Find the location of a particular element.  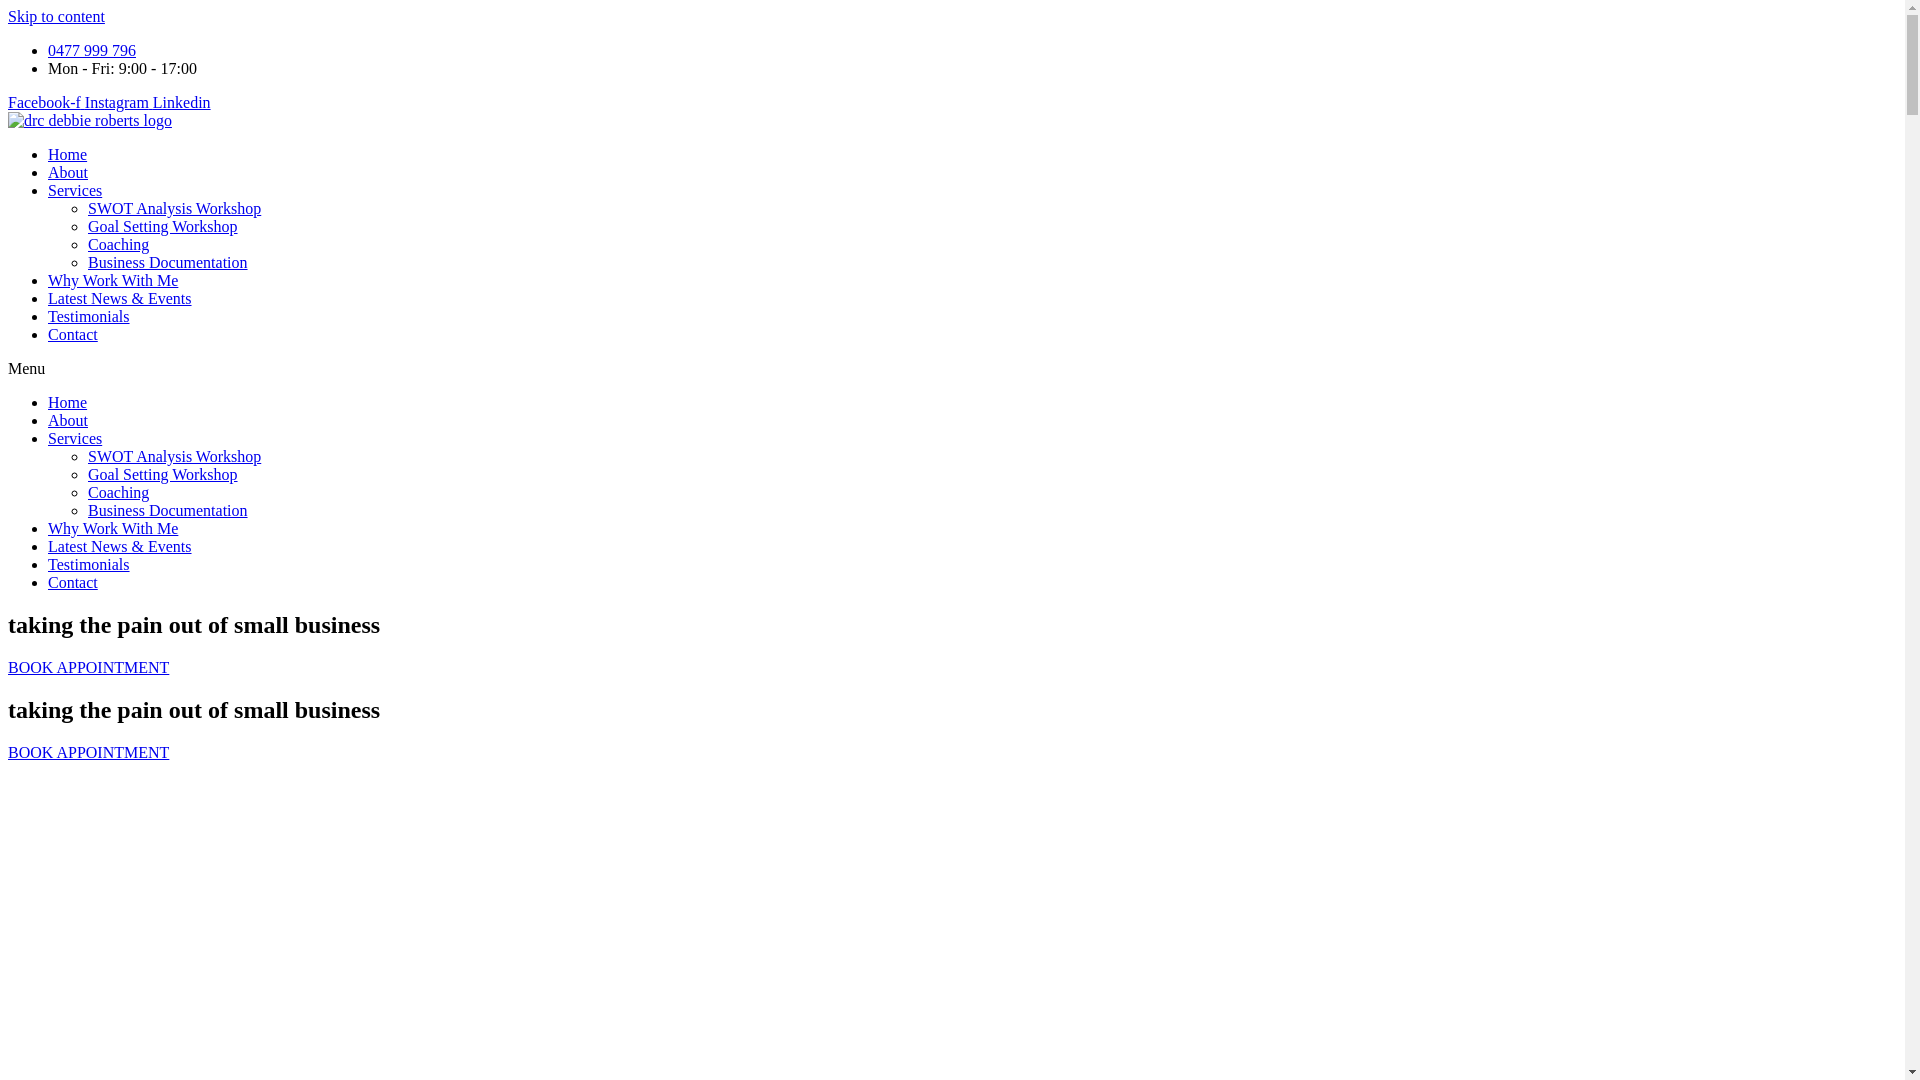

About is located at coordinates (68, 420).